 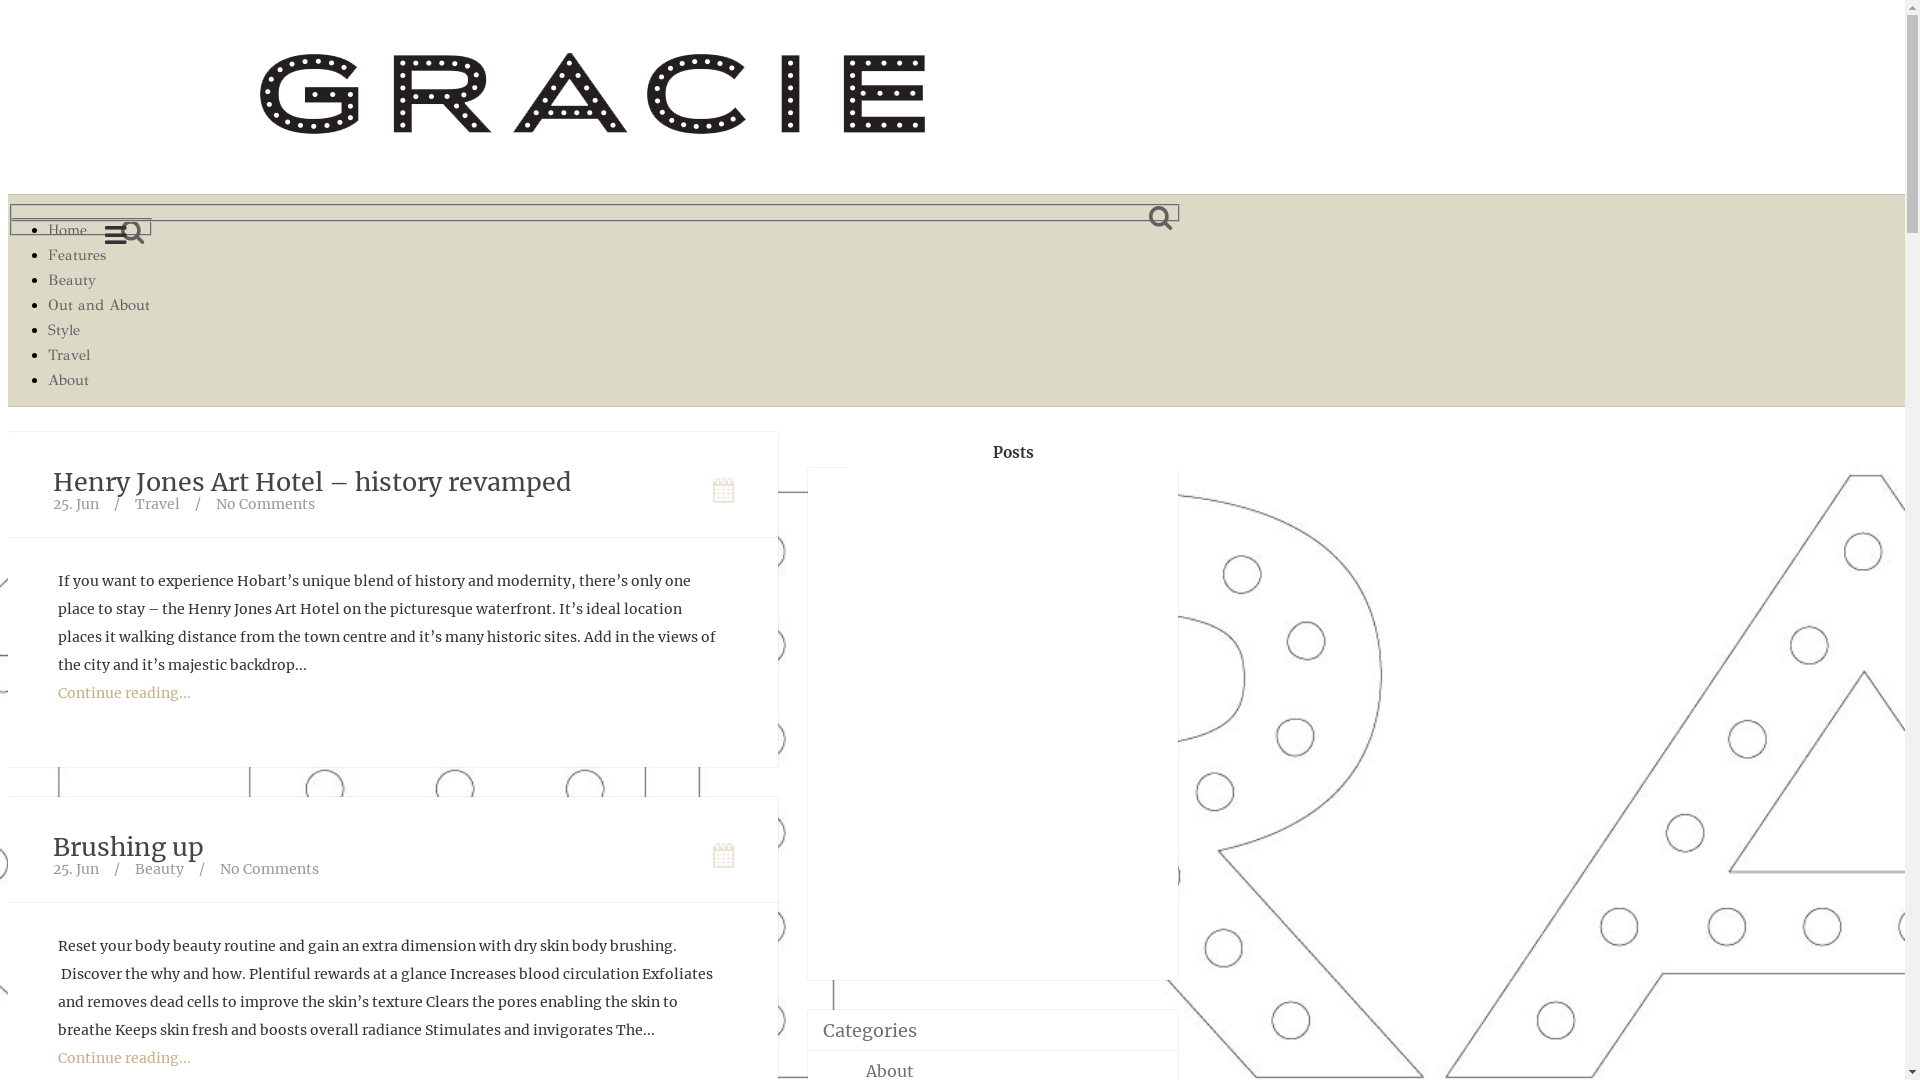 What do you see at coordinates (593, 101) in the screenshot?
I see `GRACIE` at bounding box center [593, 101].